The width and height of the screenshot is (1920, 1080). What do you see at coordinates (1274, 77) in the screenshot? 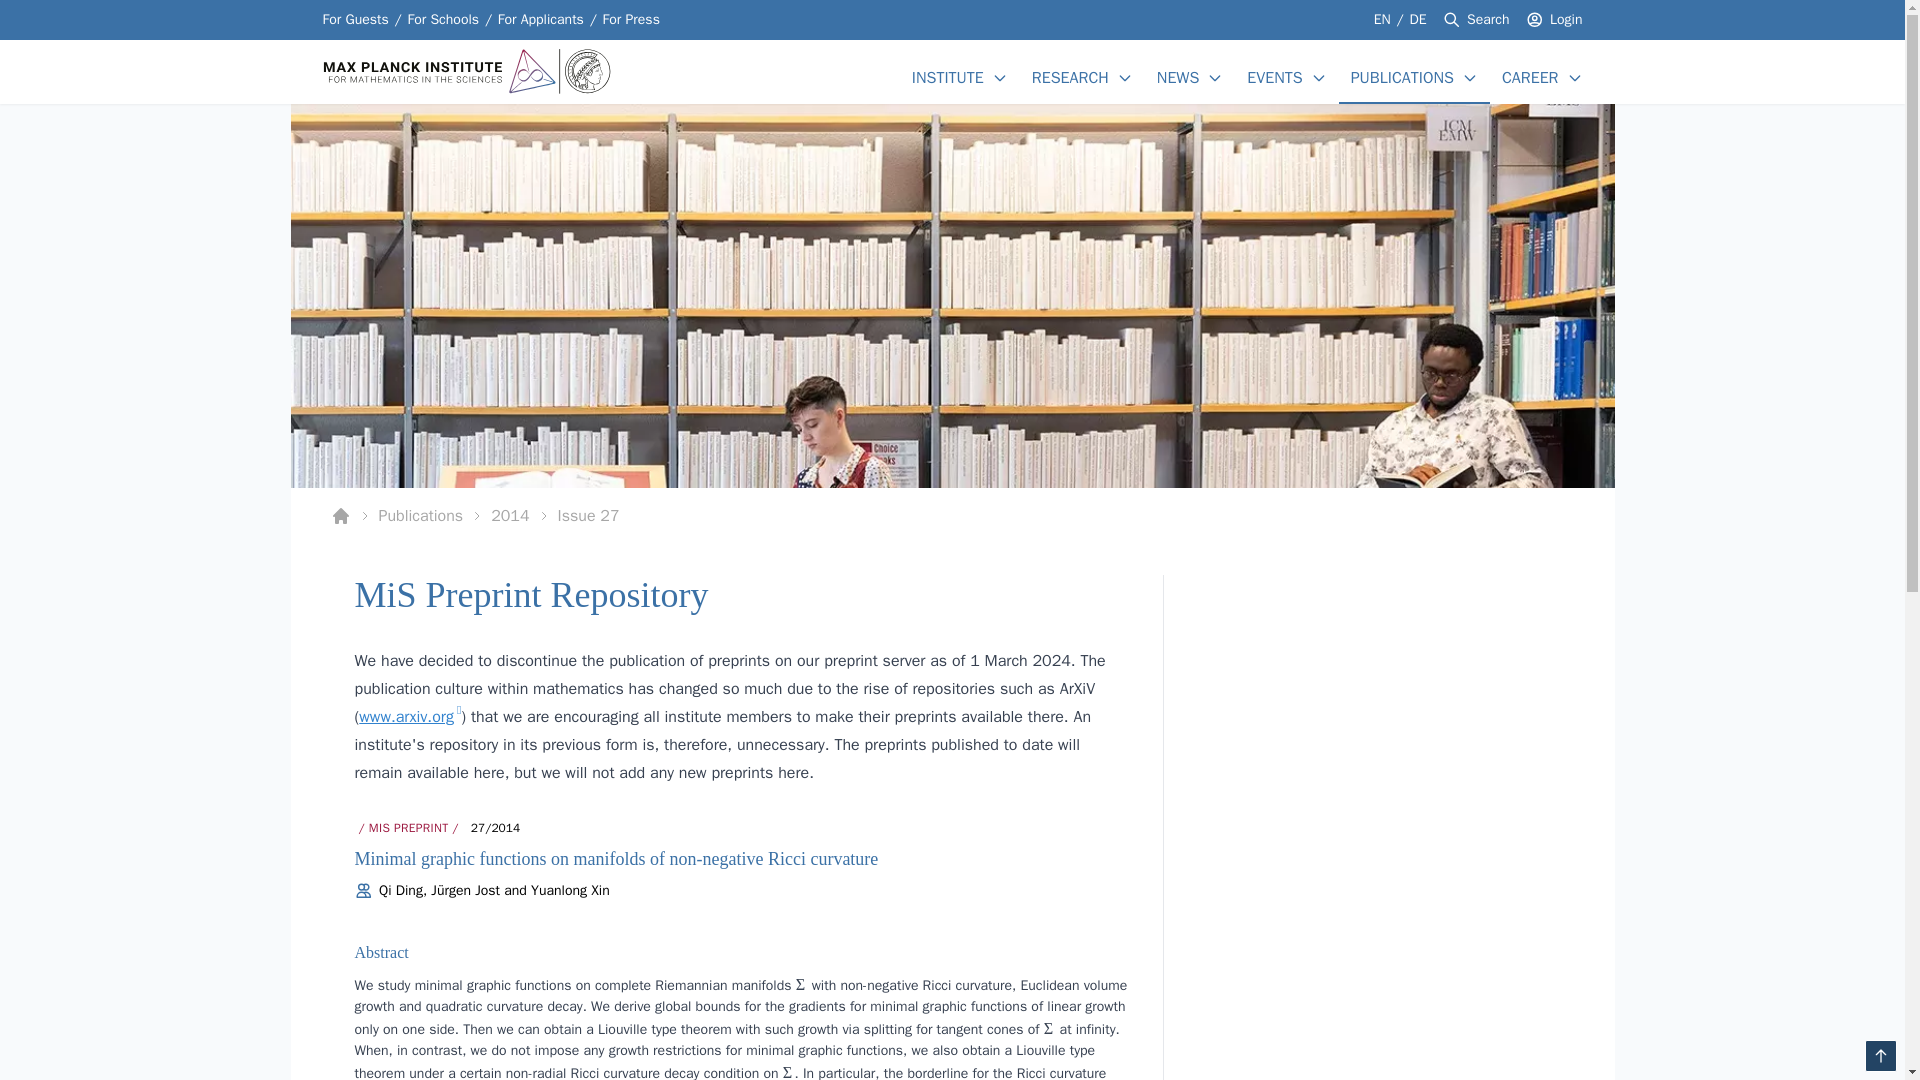
I see `EVENTS` at bounding box center [1274, 77].